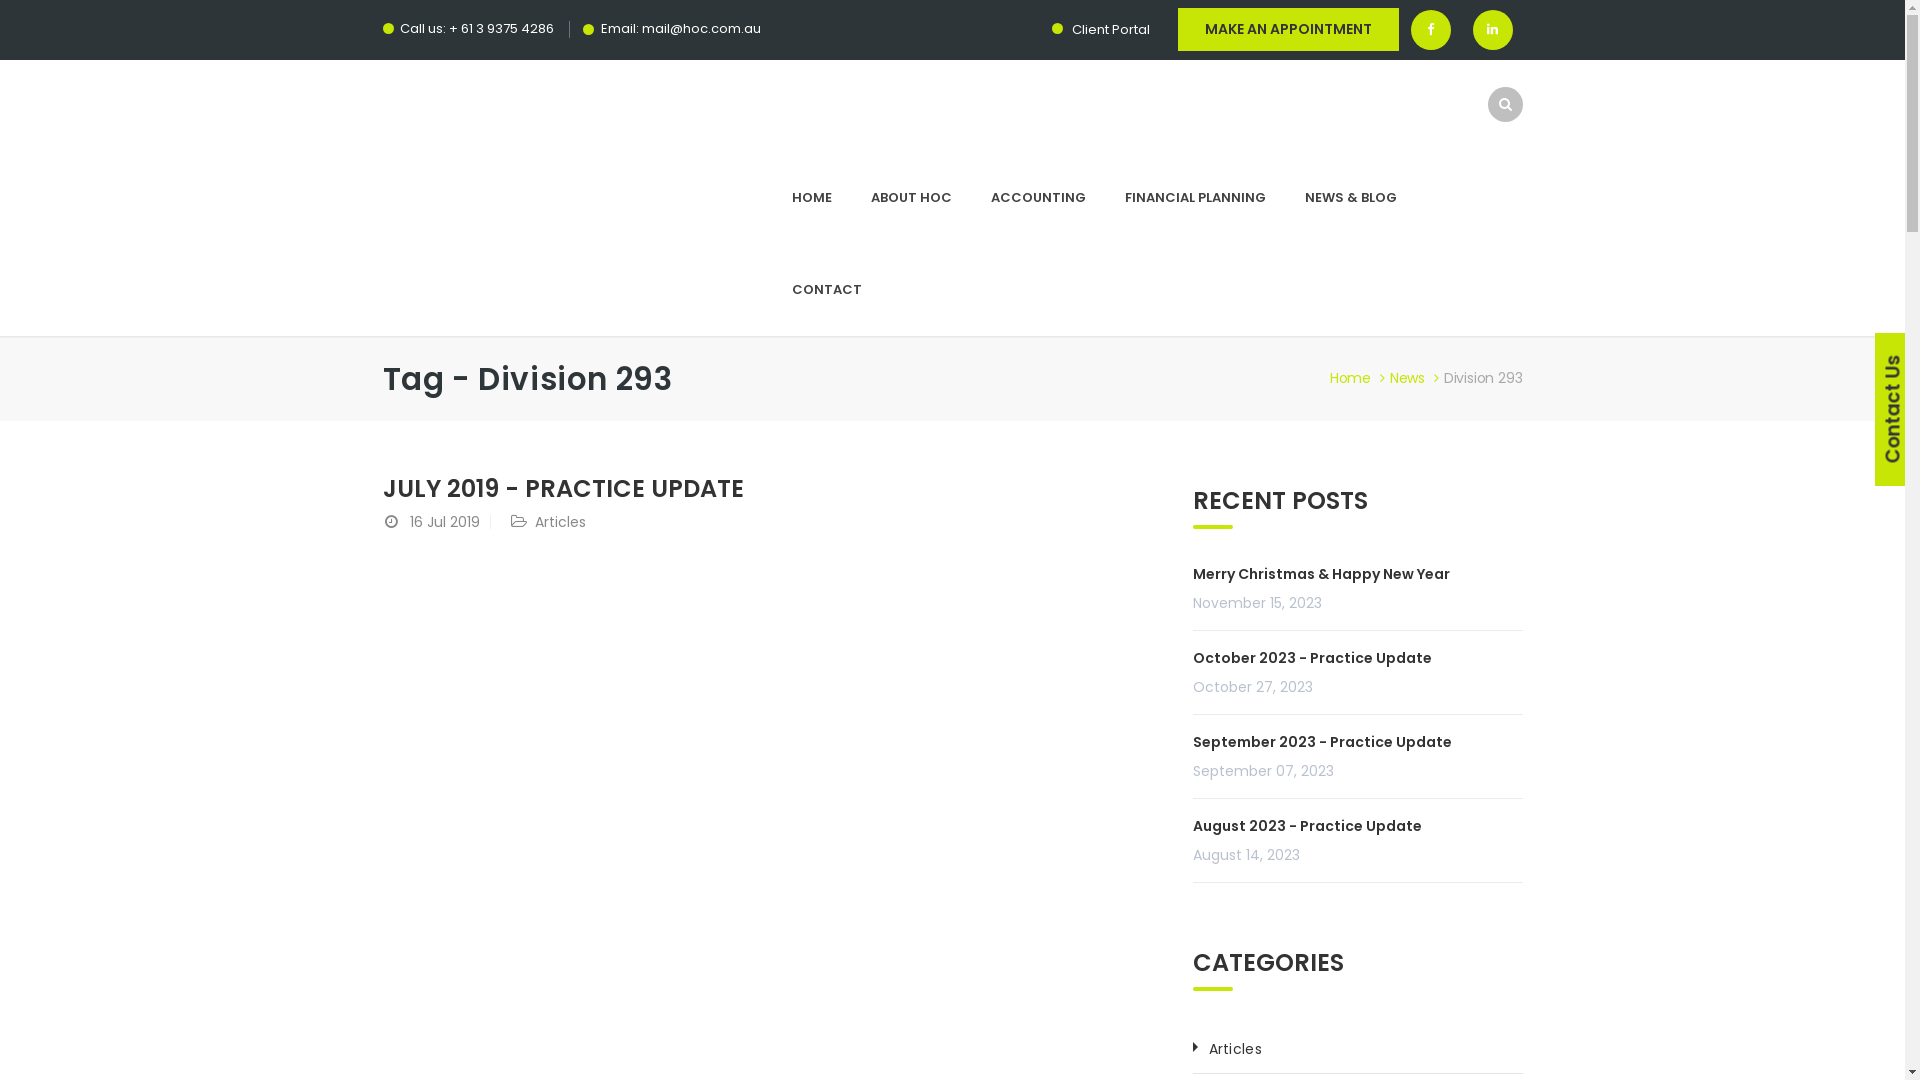 The height and width of the screenshot is (1080, 1920). Describe the element at coordinates (1312, 658) in the screenshot. I see `October 2023 - Practice Update` at that location.